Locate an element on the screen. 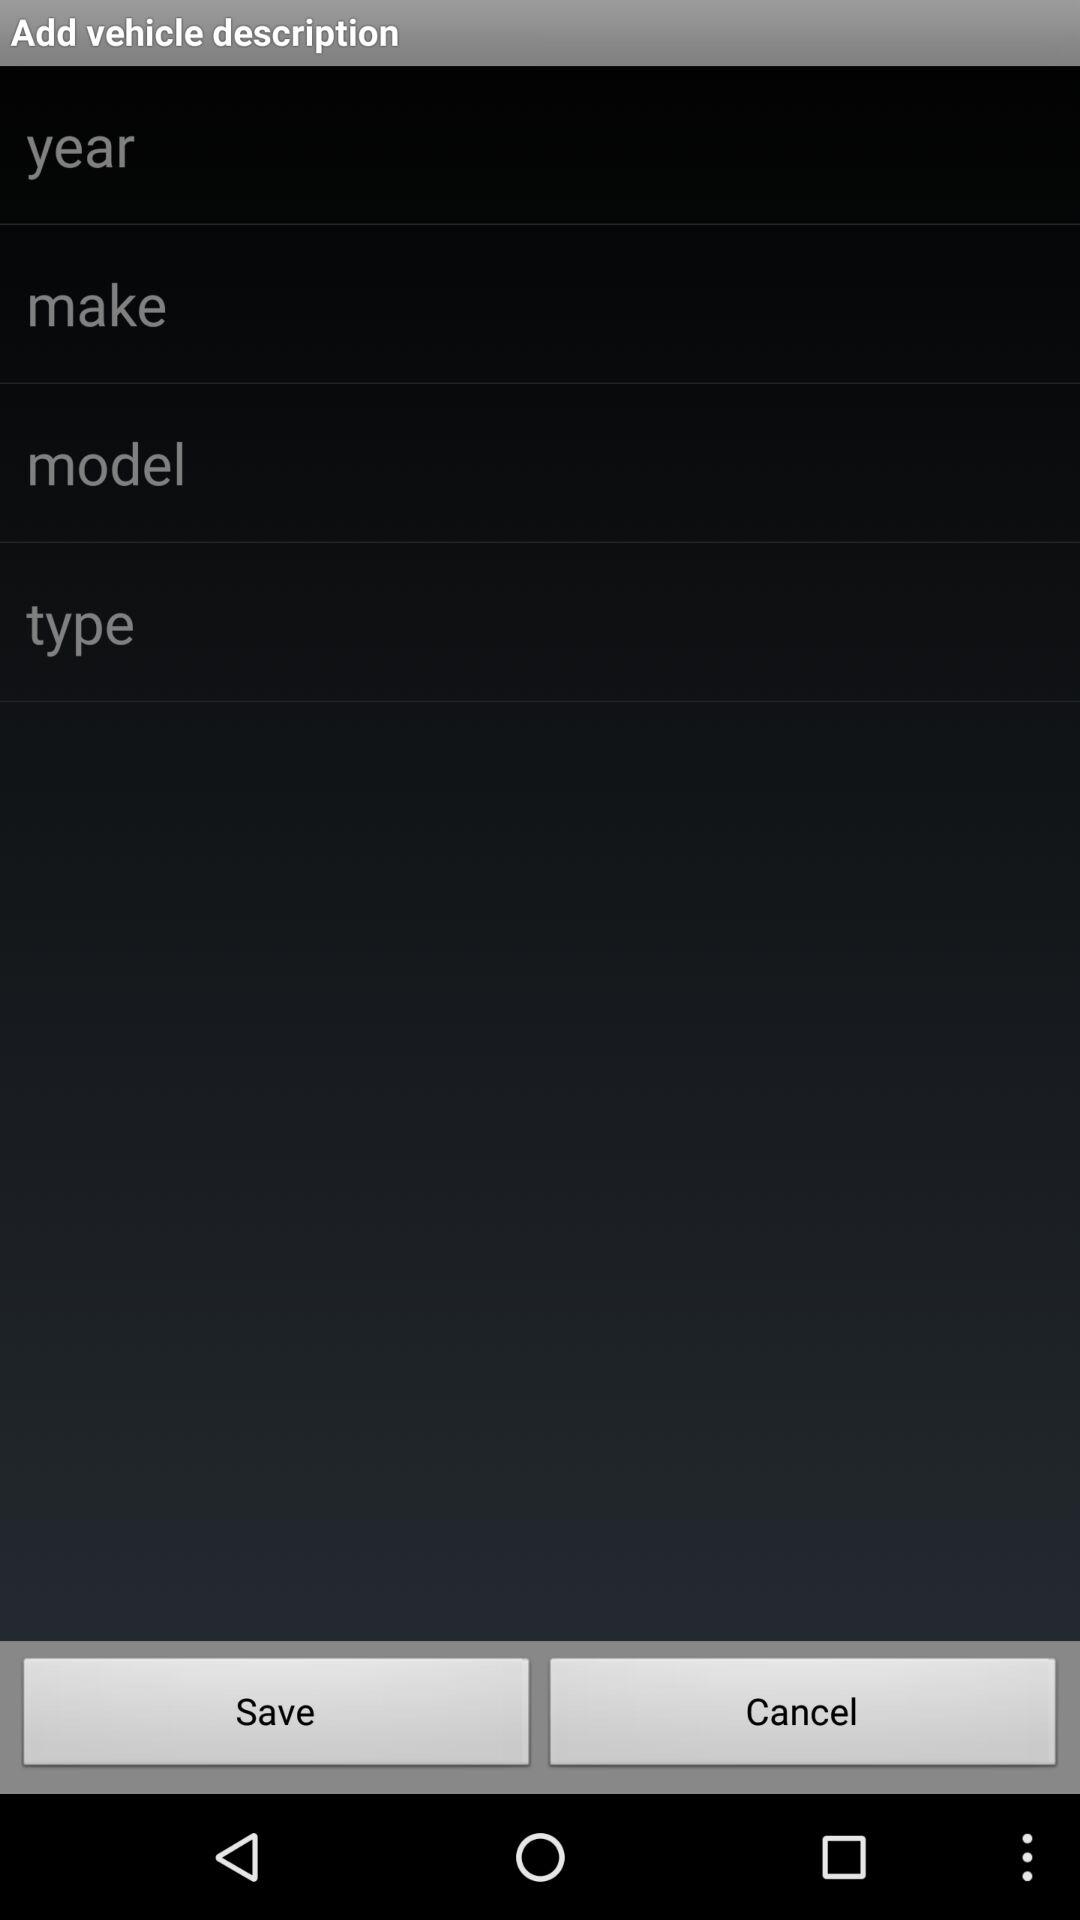 This screenshot has height=1920, width=1080. flip to the save item is located at coordinates (276, 1717).